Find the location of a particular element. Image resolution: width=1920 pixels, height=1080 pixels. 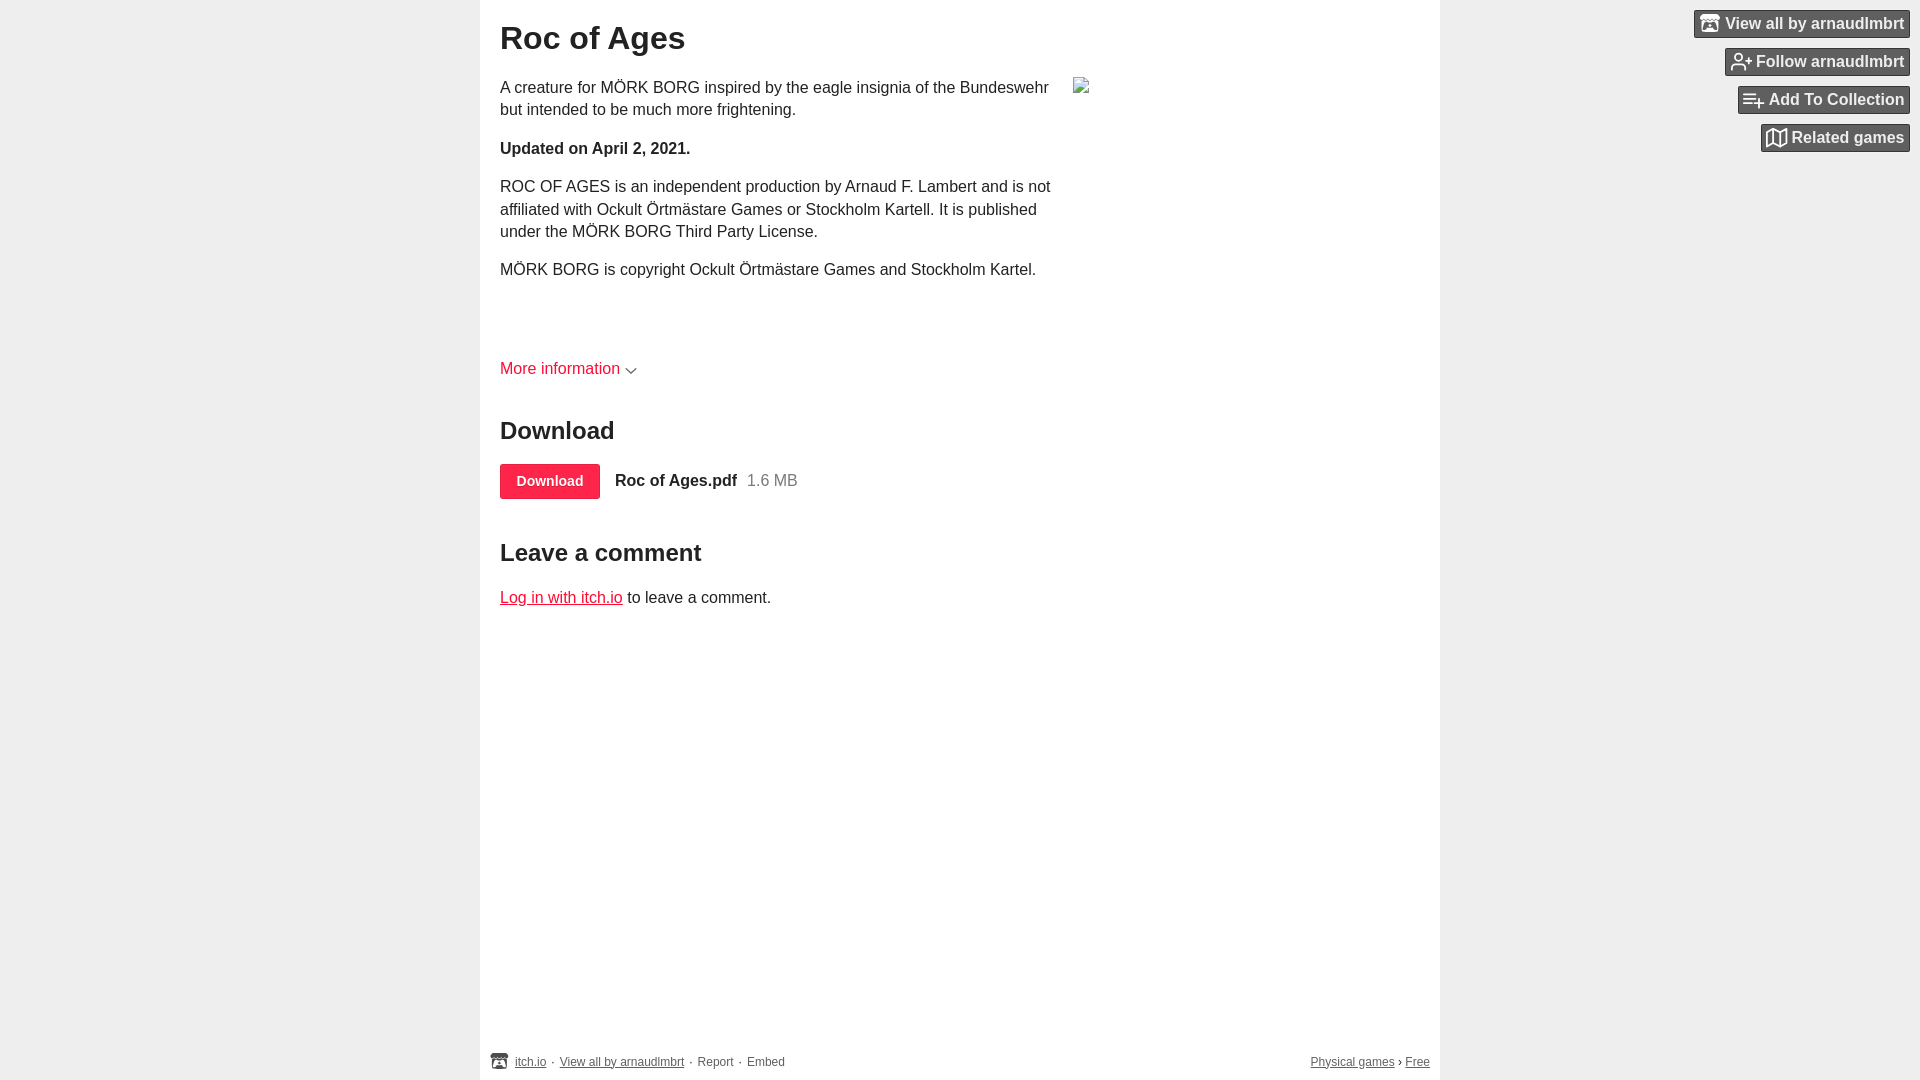

Physical games is located at coordinates (1353, 1061).